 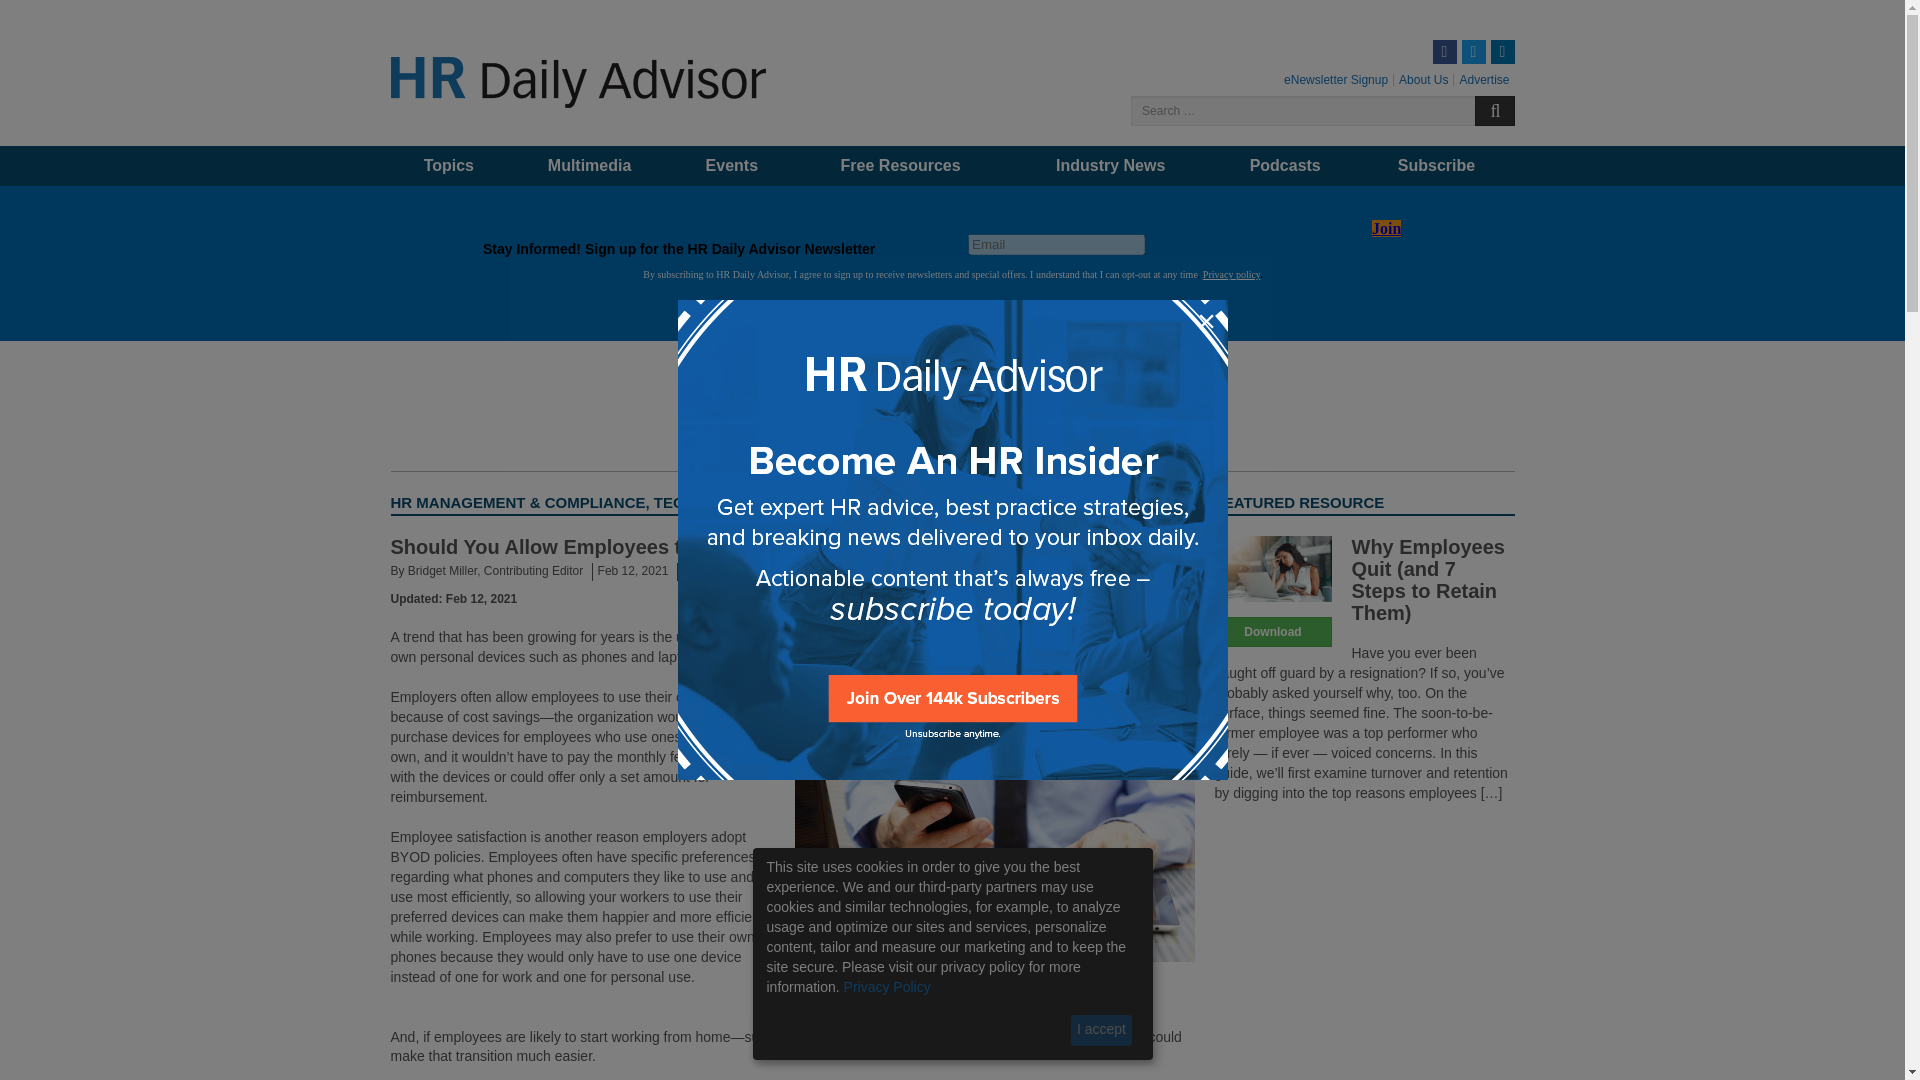 I want to click on About Us, so click(x=1423, y=80).